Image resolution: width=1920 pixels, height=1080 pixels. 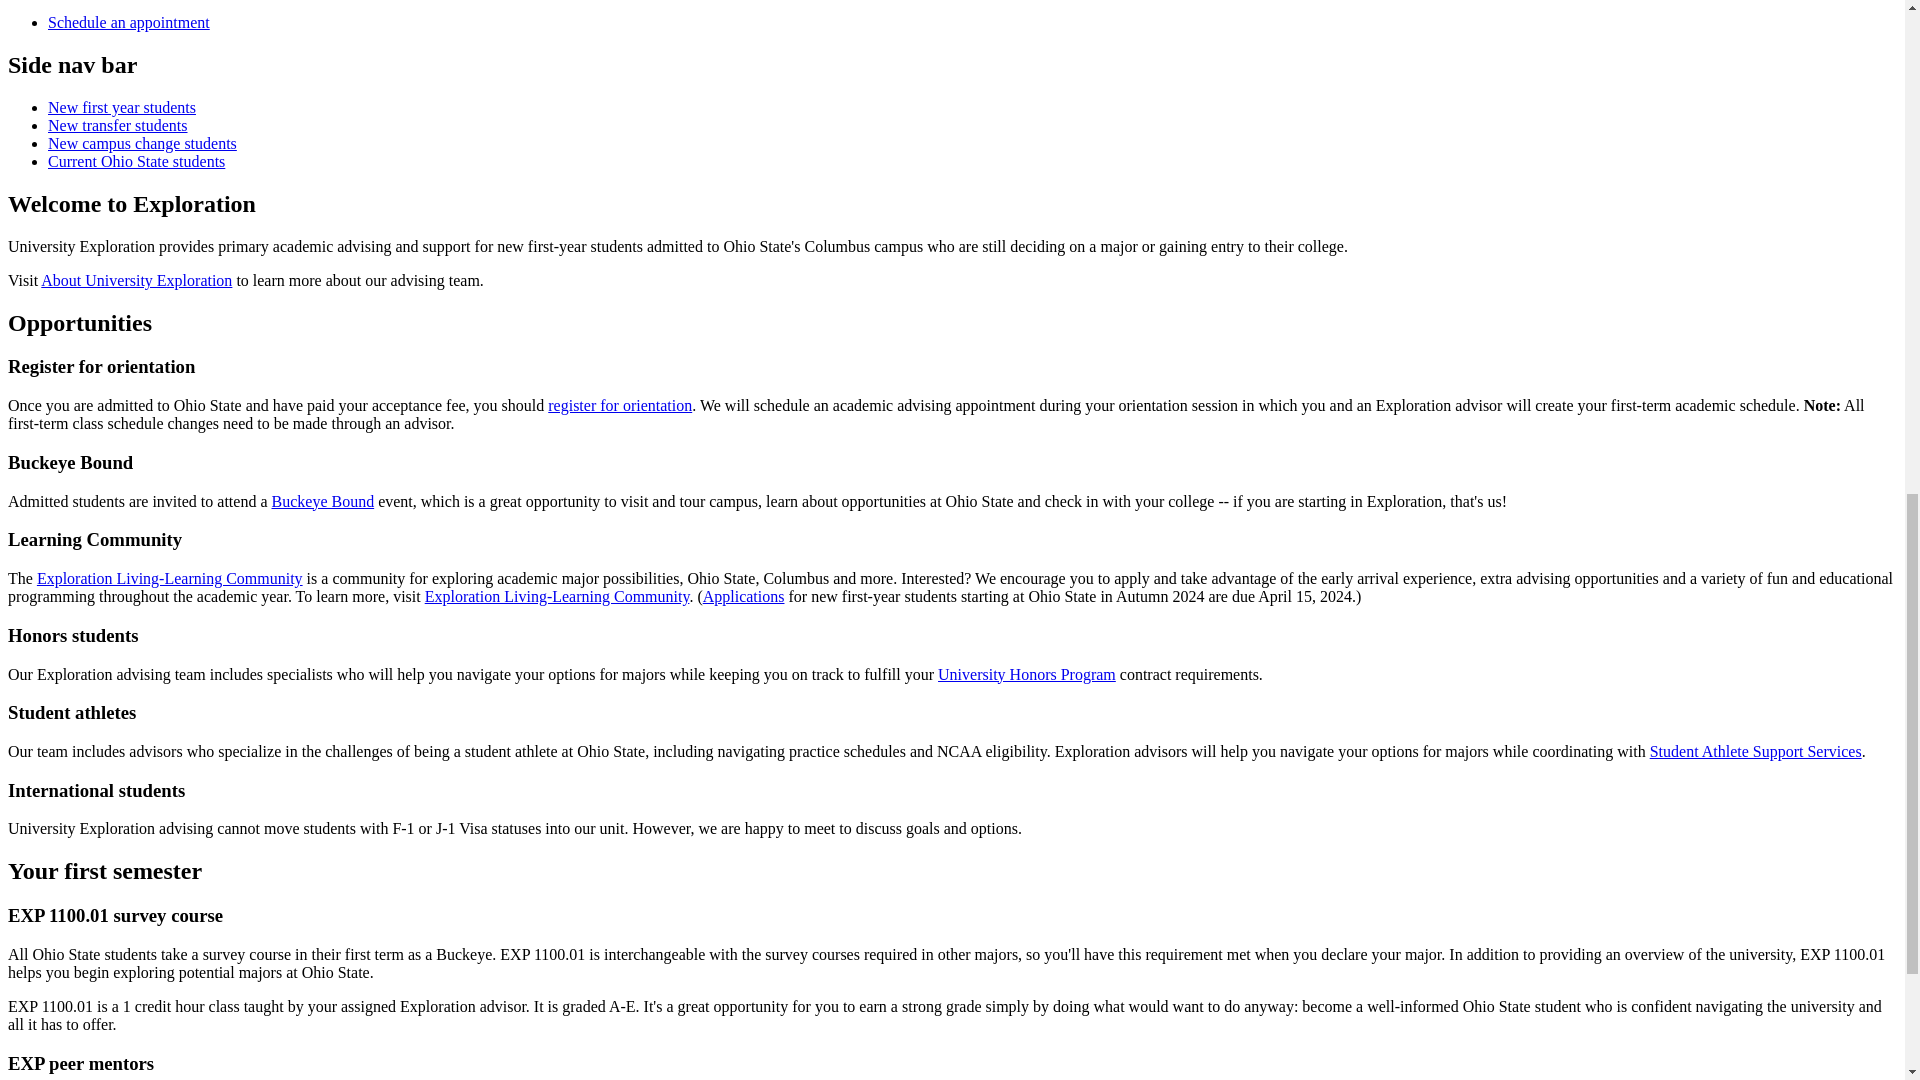 What do you see at coordinates (1756, 752) in the screenshot?
I see `Opens new browser tab` at bounding box center [1756, 752].